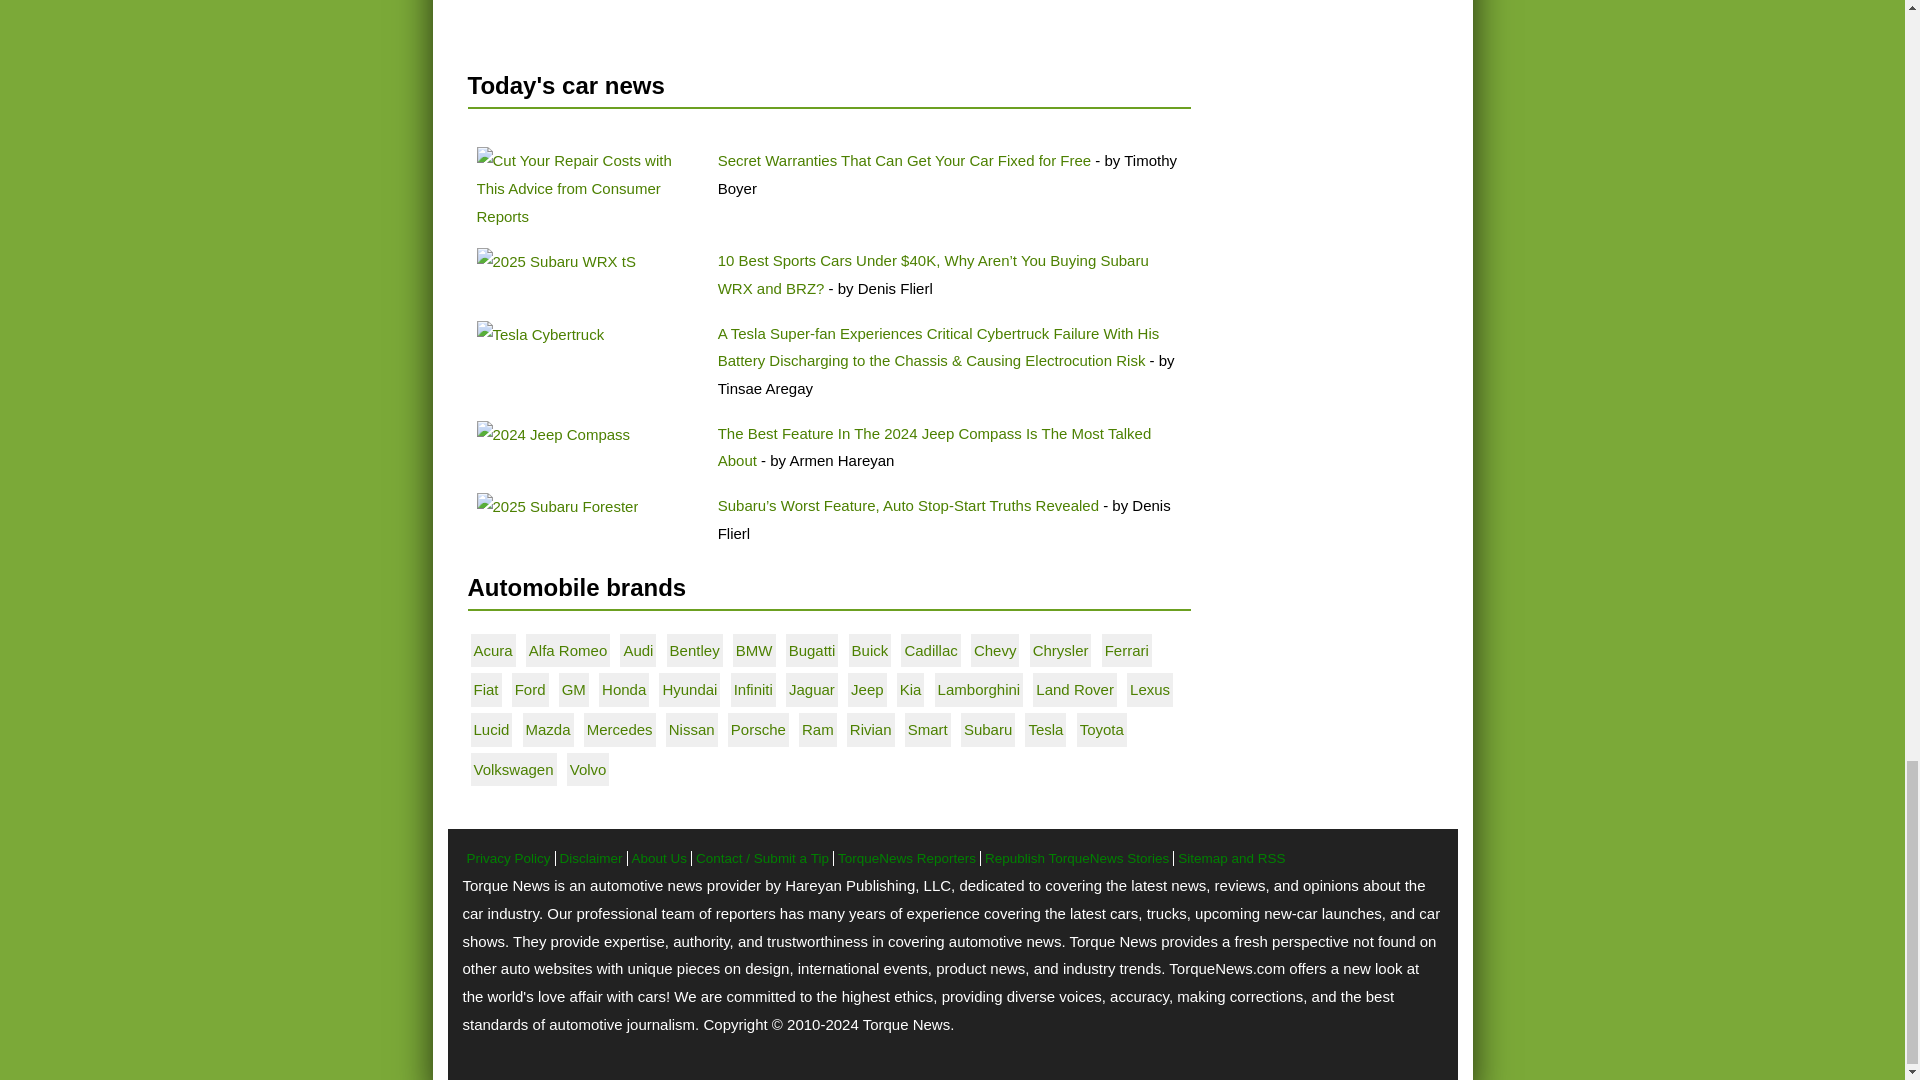  Describe the element at coordinates (556, 262) in the screenshot. I see `2025 Subaru WRX tS wheel` at that location.